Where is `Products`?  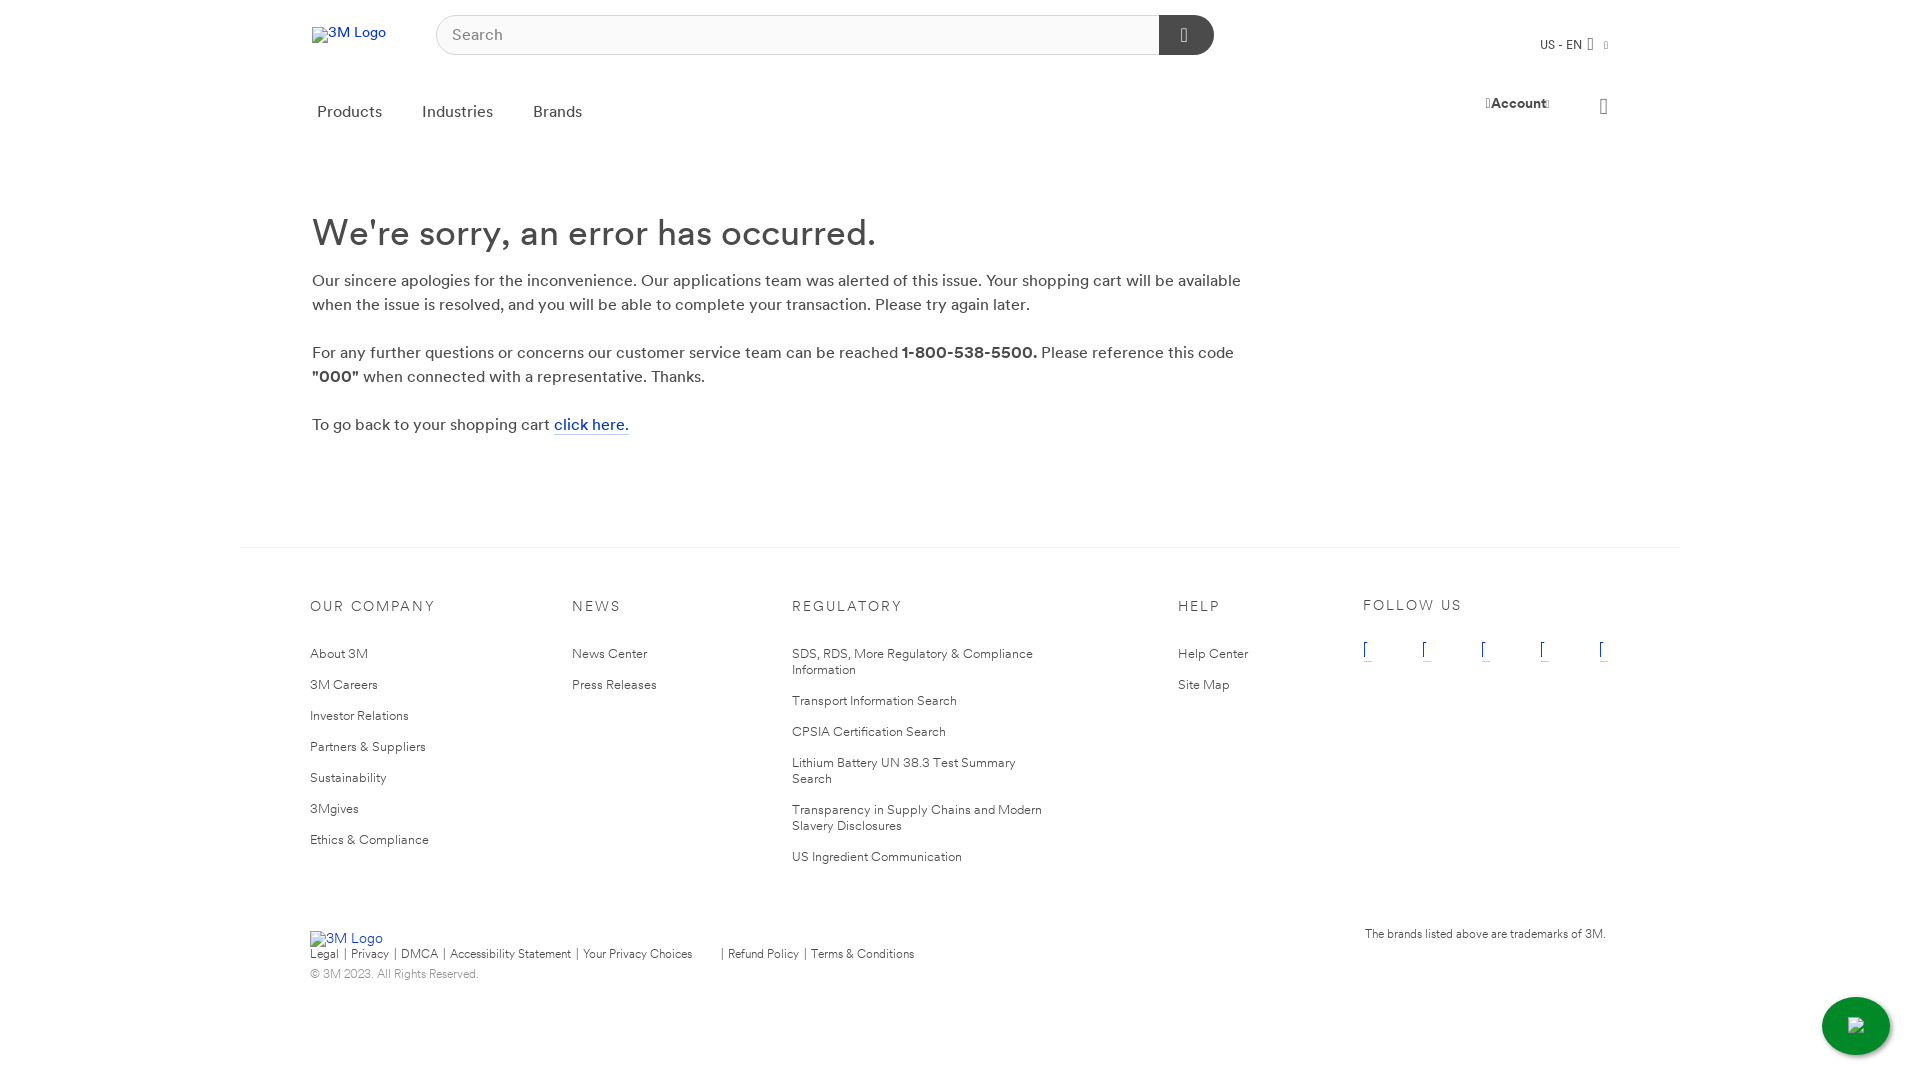
Products is located at coordinates (350, 113).